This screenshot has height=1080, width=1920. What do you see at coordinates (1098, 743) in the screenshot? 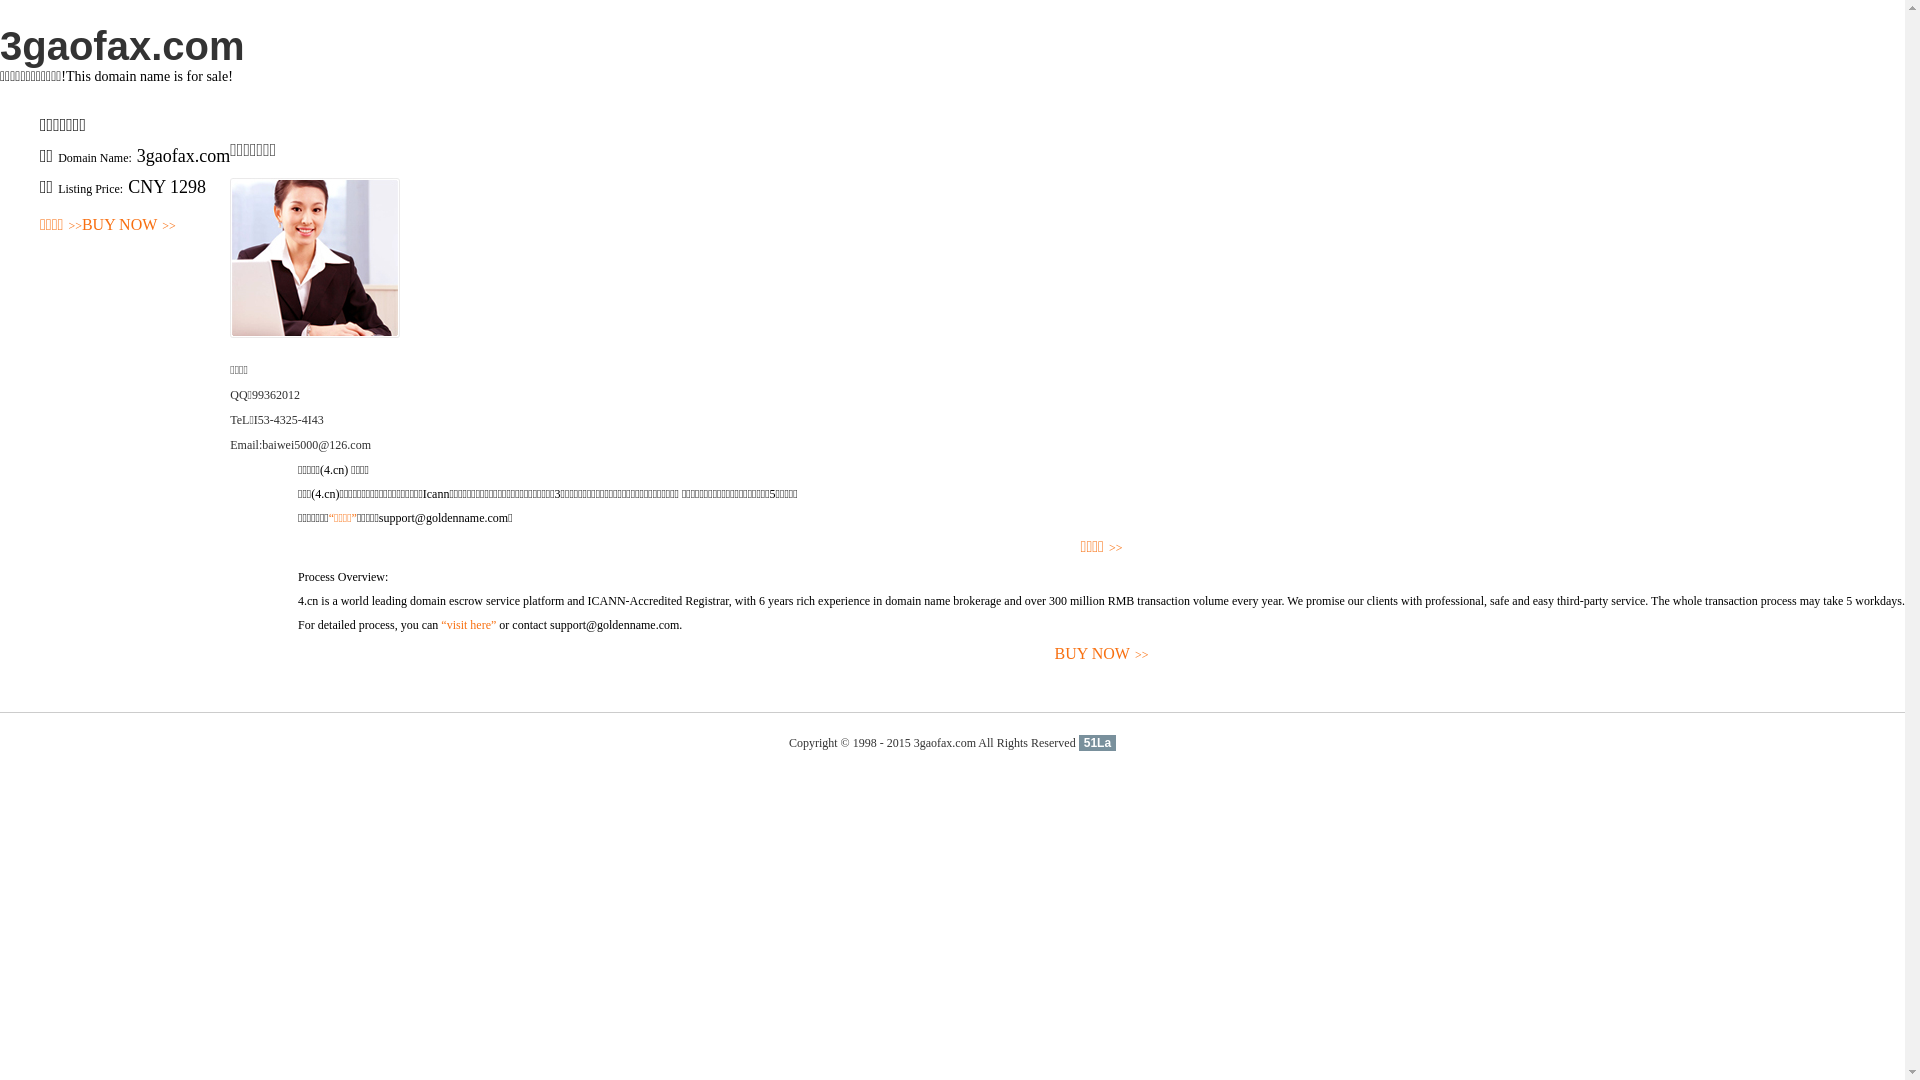
I see `51La` at bounding box center [1098, 743].